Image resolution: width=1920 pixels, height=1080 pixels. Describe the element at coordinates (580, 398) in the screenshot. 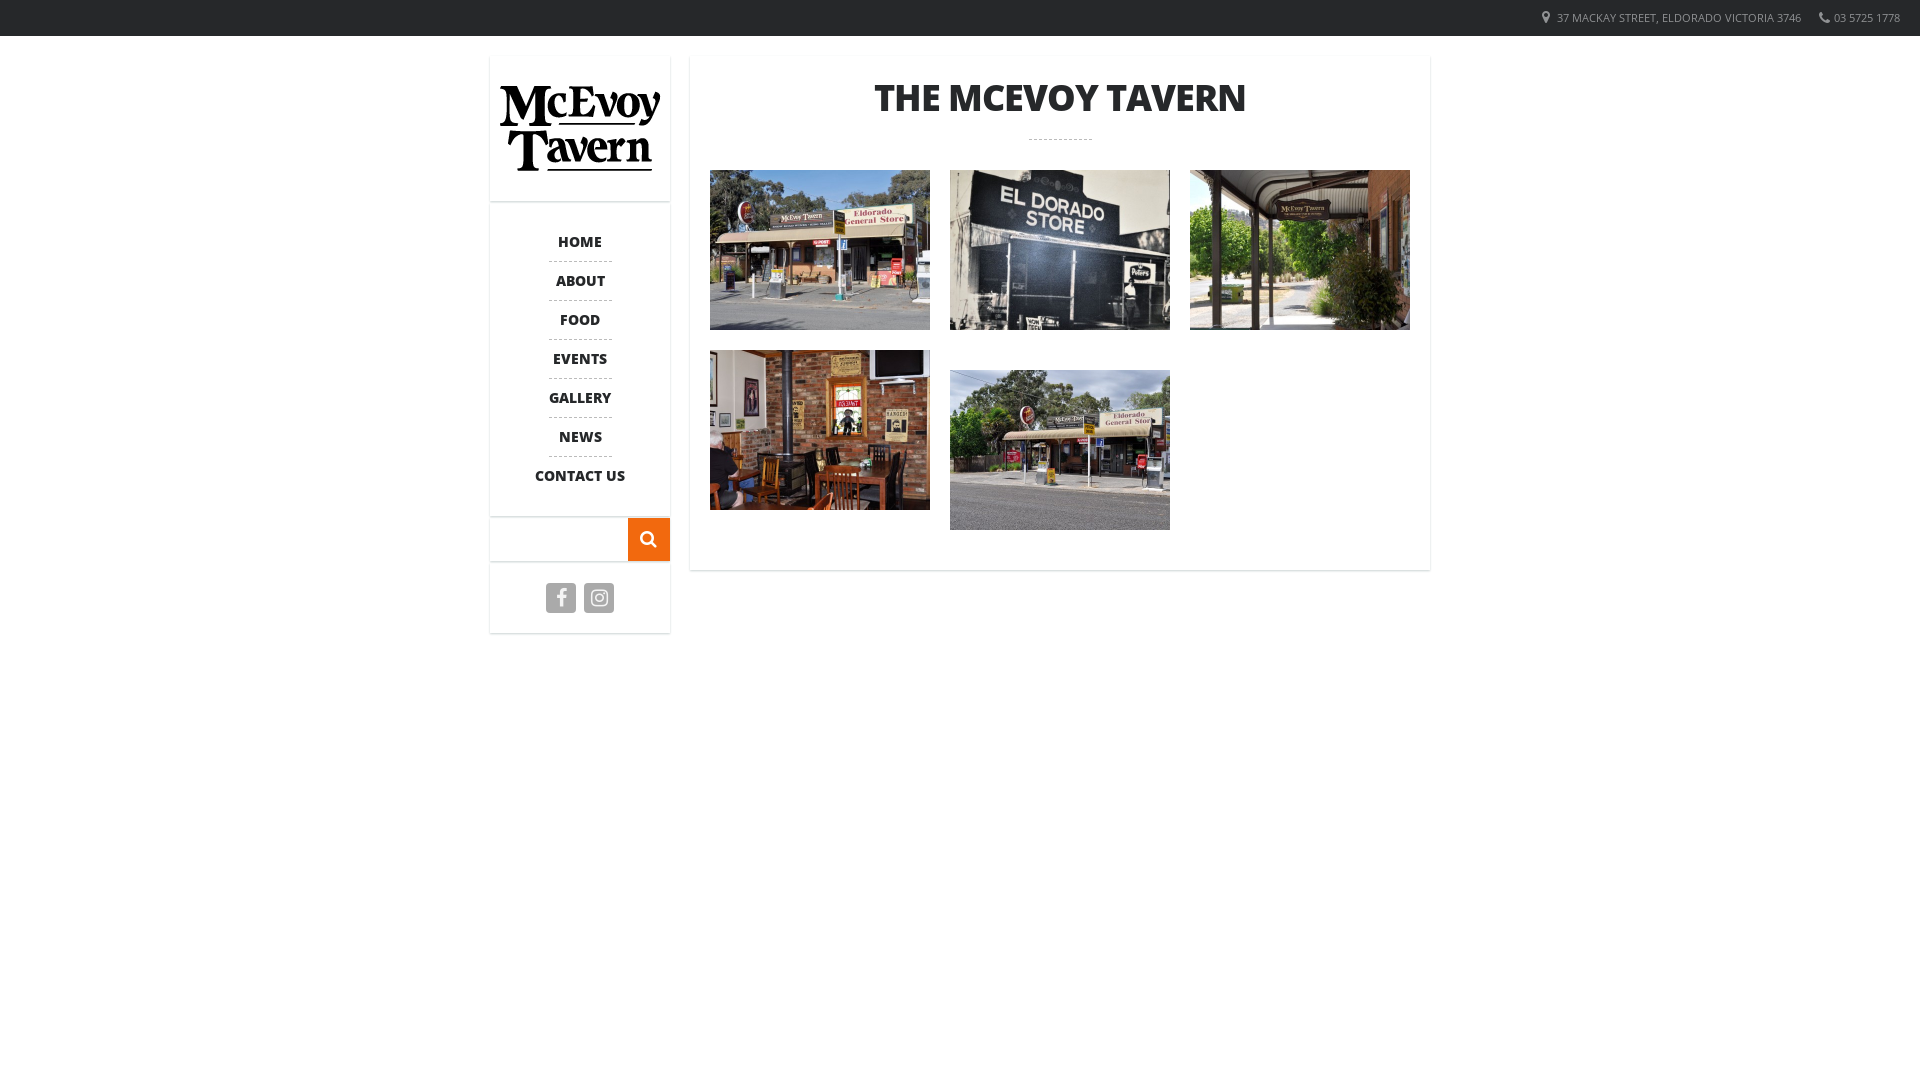

I see `GALLERY` at that location.